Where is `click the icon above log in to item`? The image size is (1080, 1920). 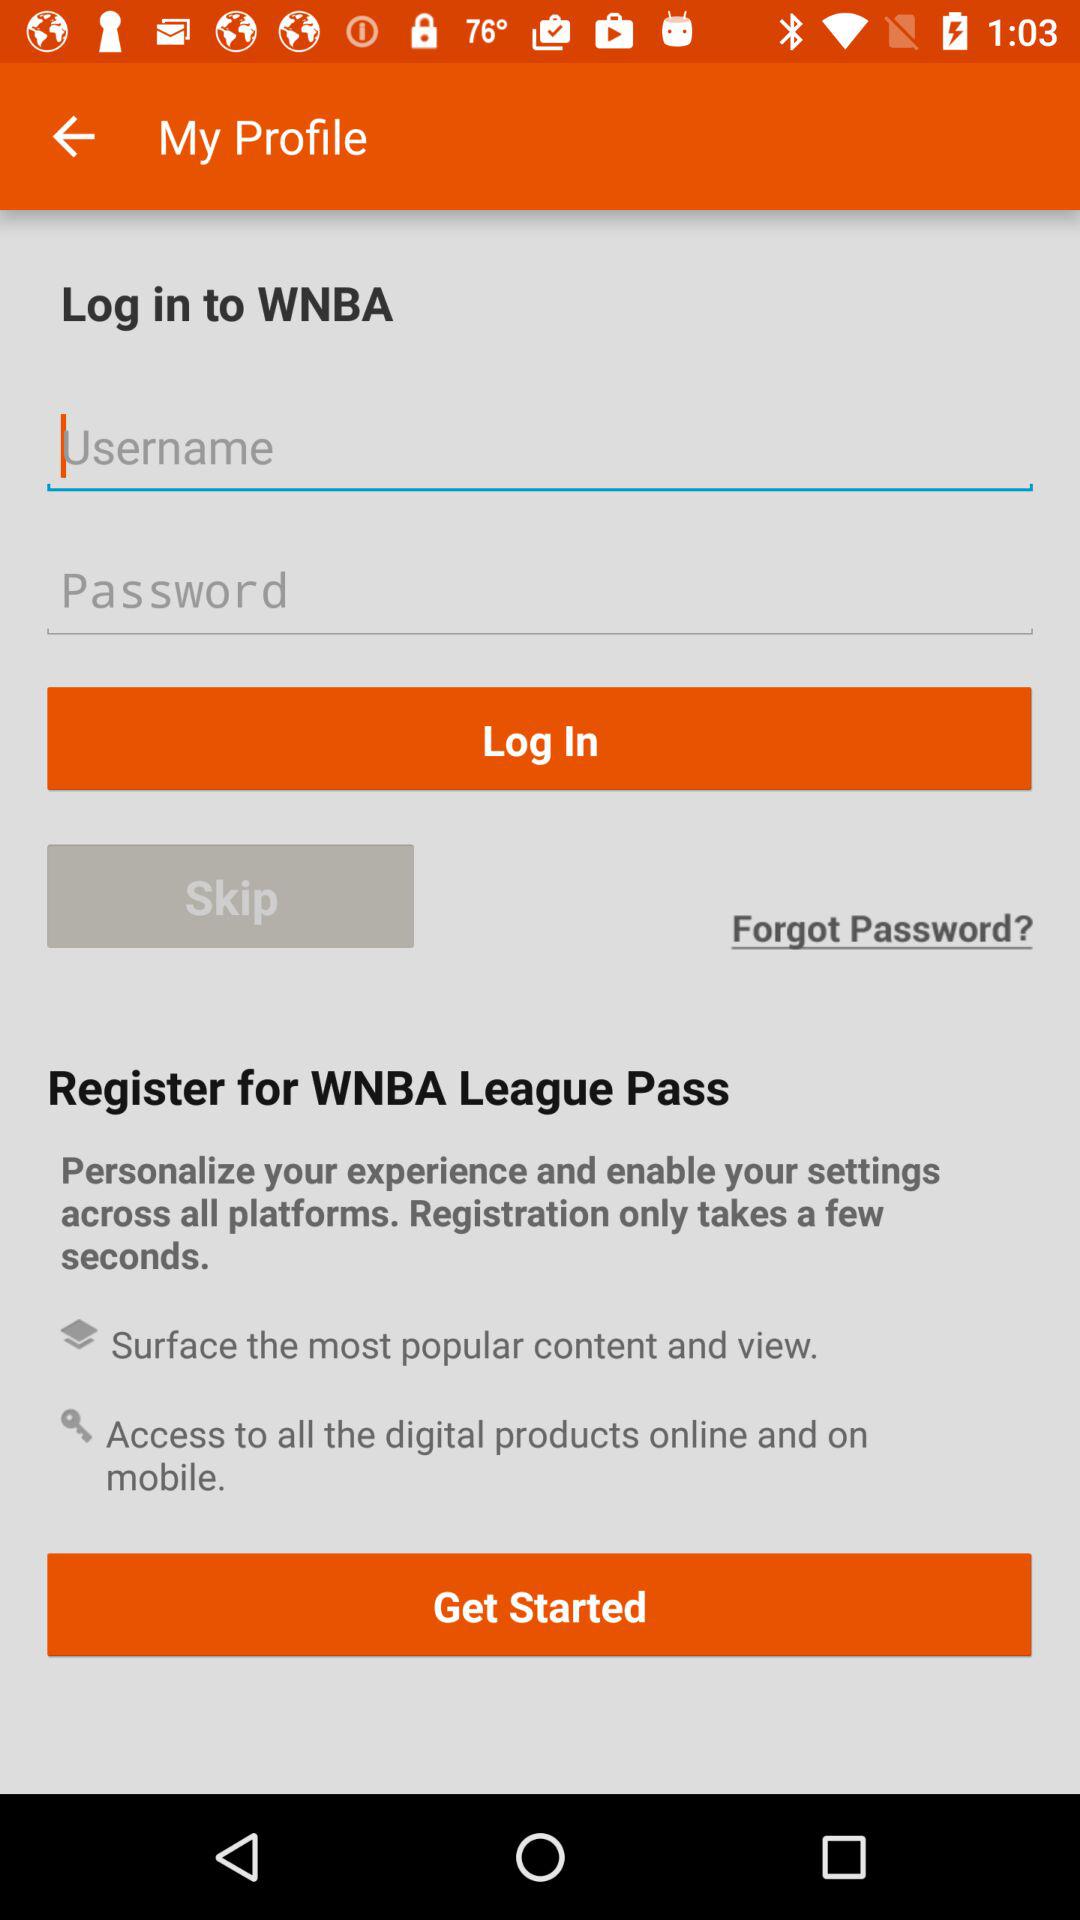 click the icon above log in to item is located at coordinates (73, 136).